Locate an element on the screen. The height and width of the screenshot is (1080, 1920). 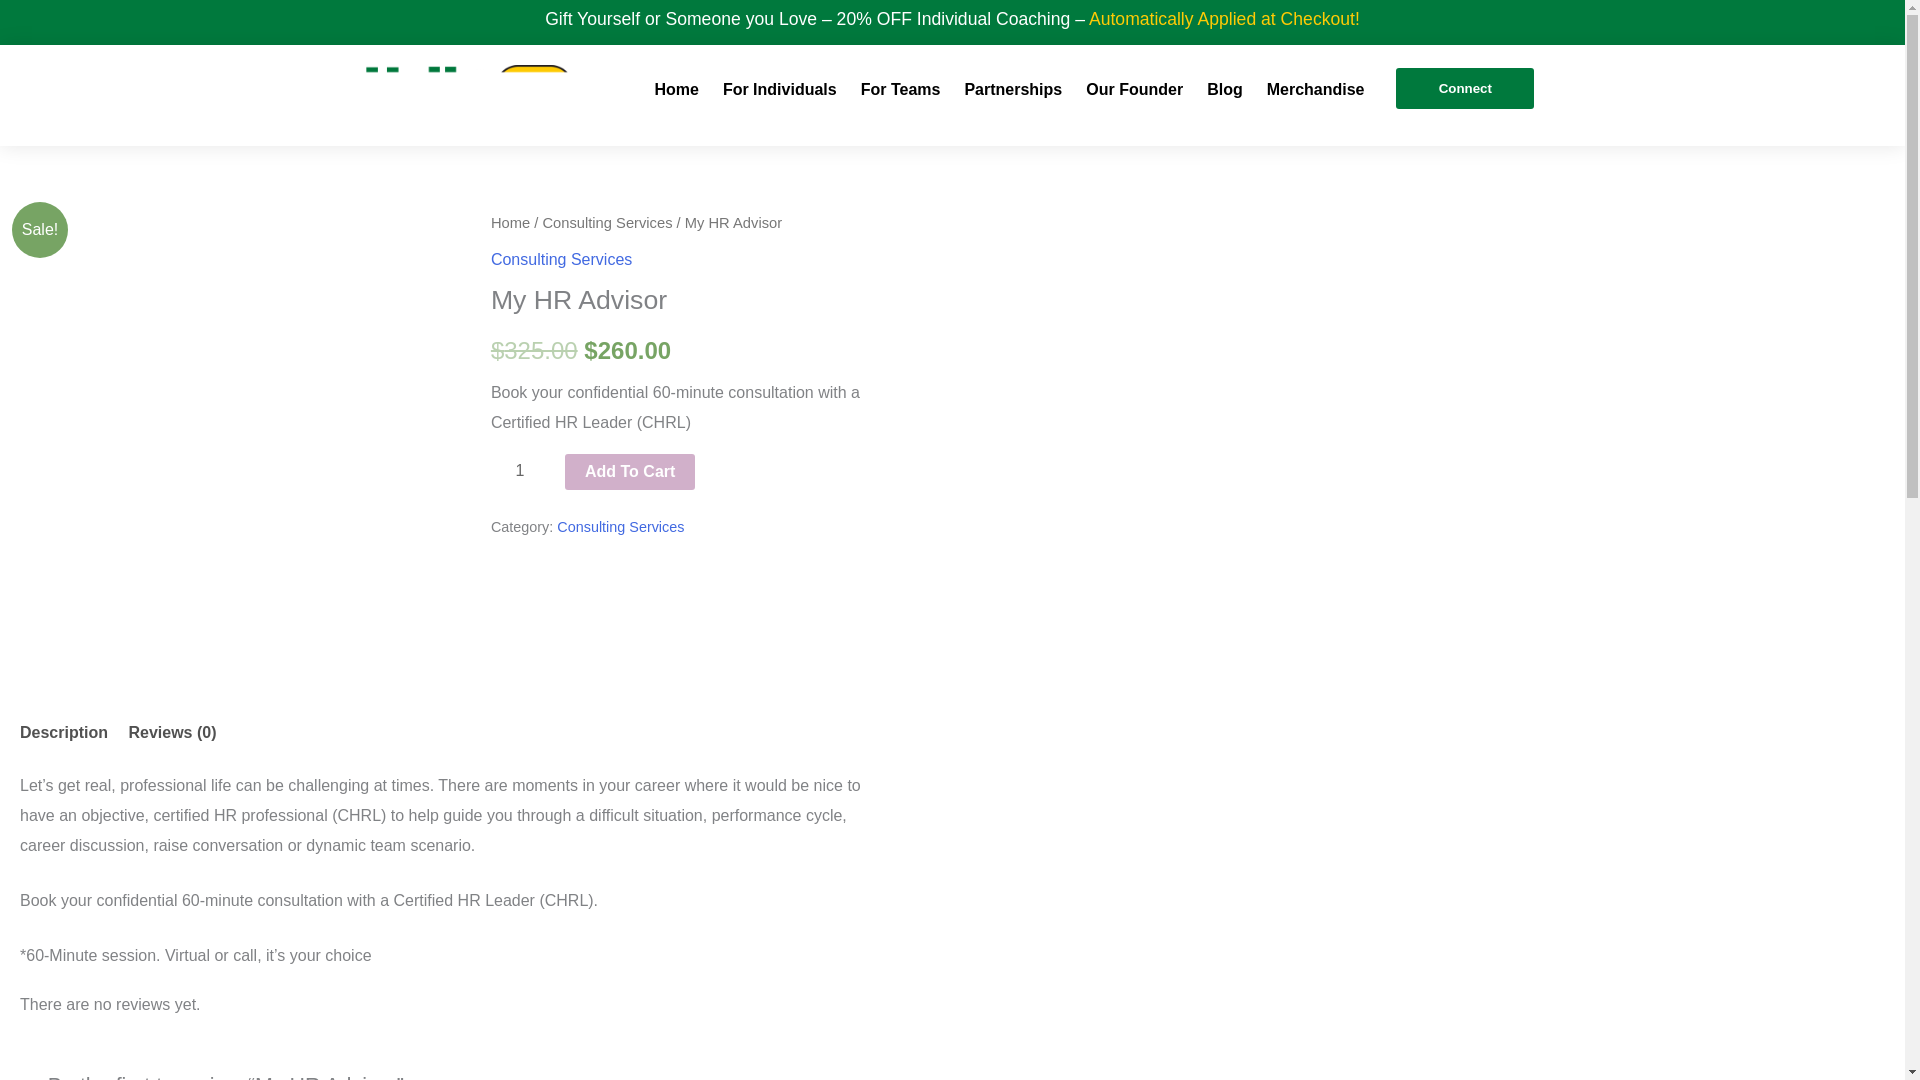
Merchandise is located at coordinates (1316, 90).